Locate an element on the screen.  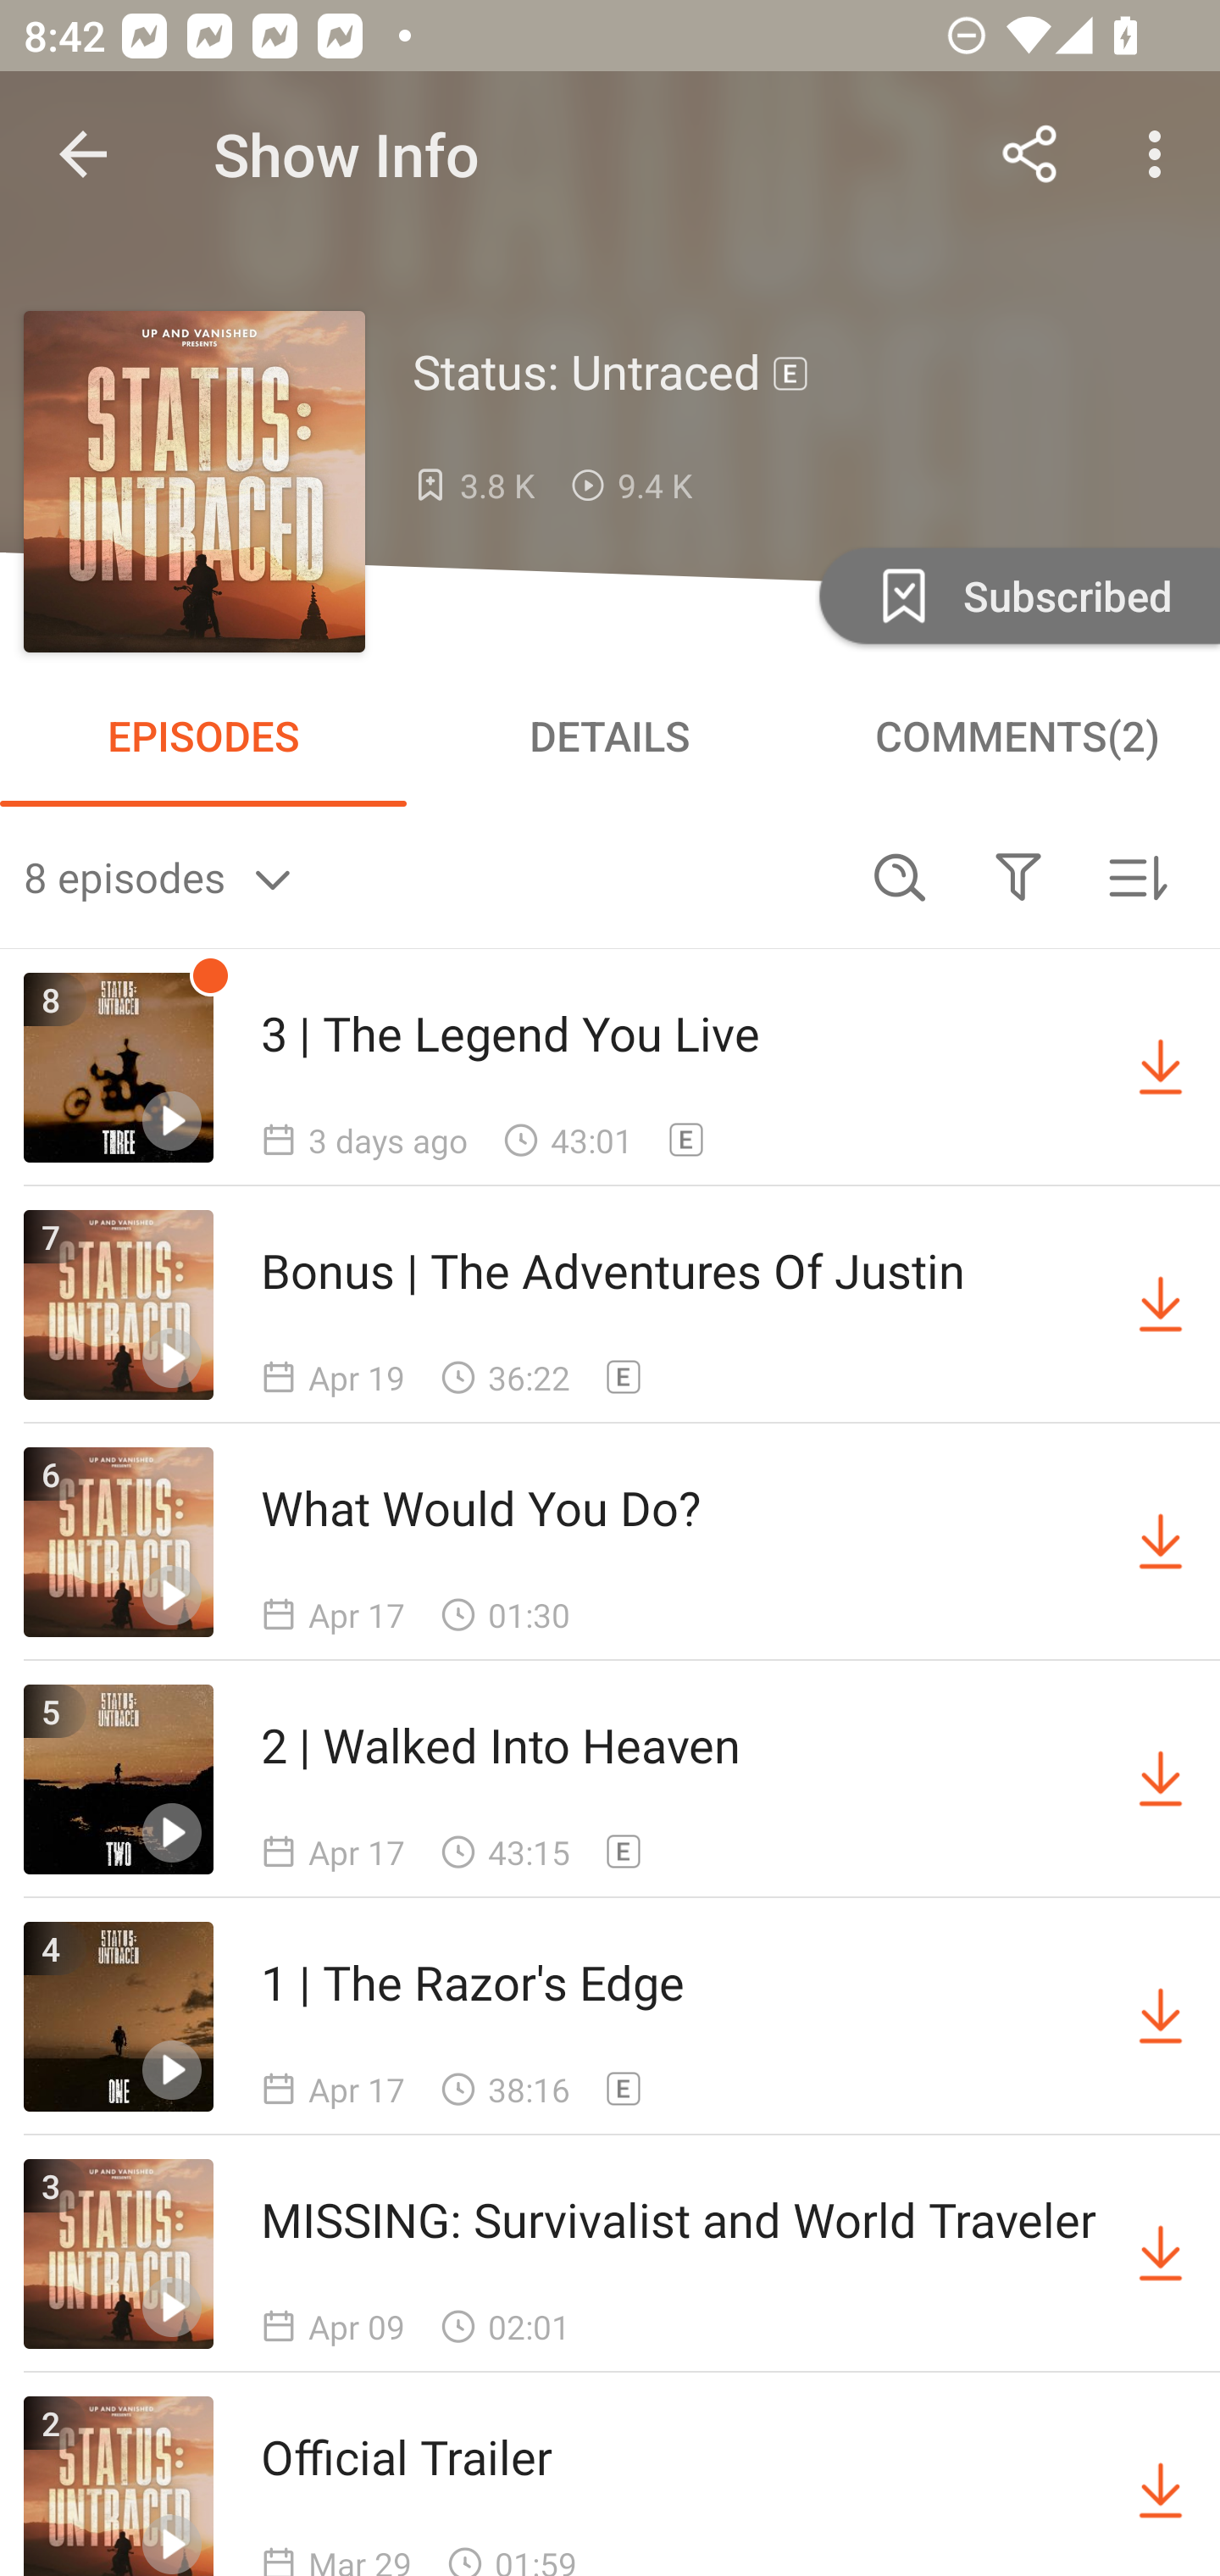
Download is located at coordinates (1161, 1068).